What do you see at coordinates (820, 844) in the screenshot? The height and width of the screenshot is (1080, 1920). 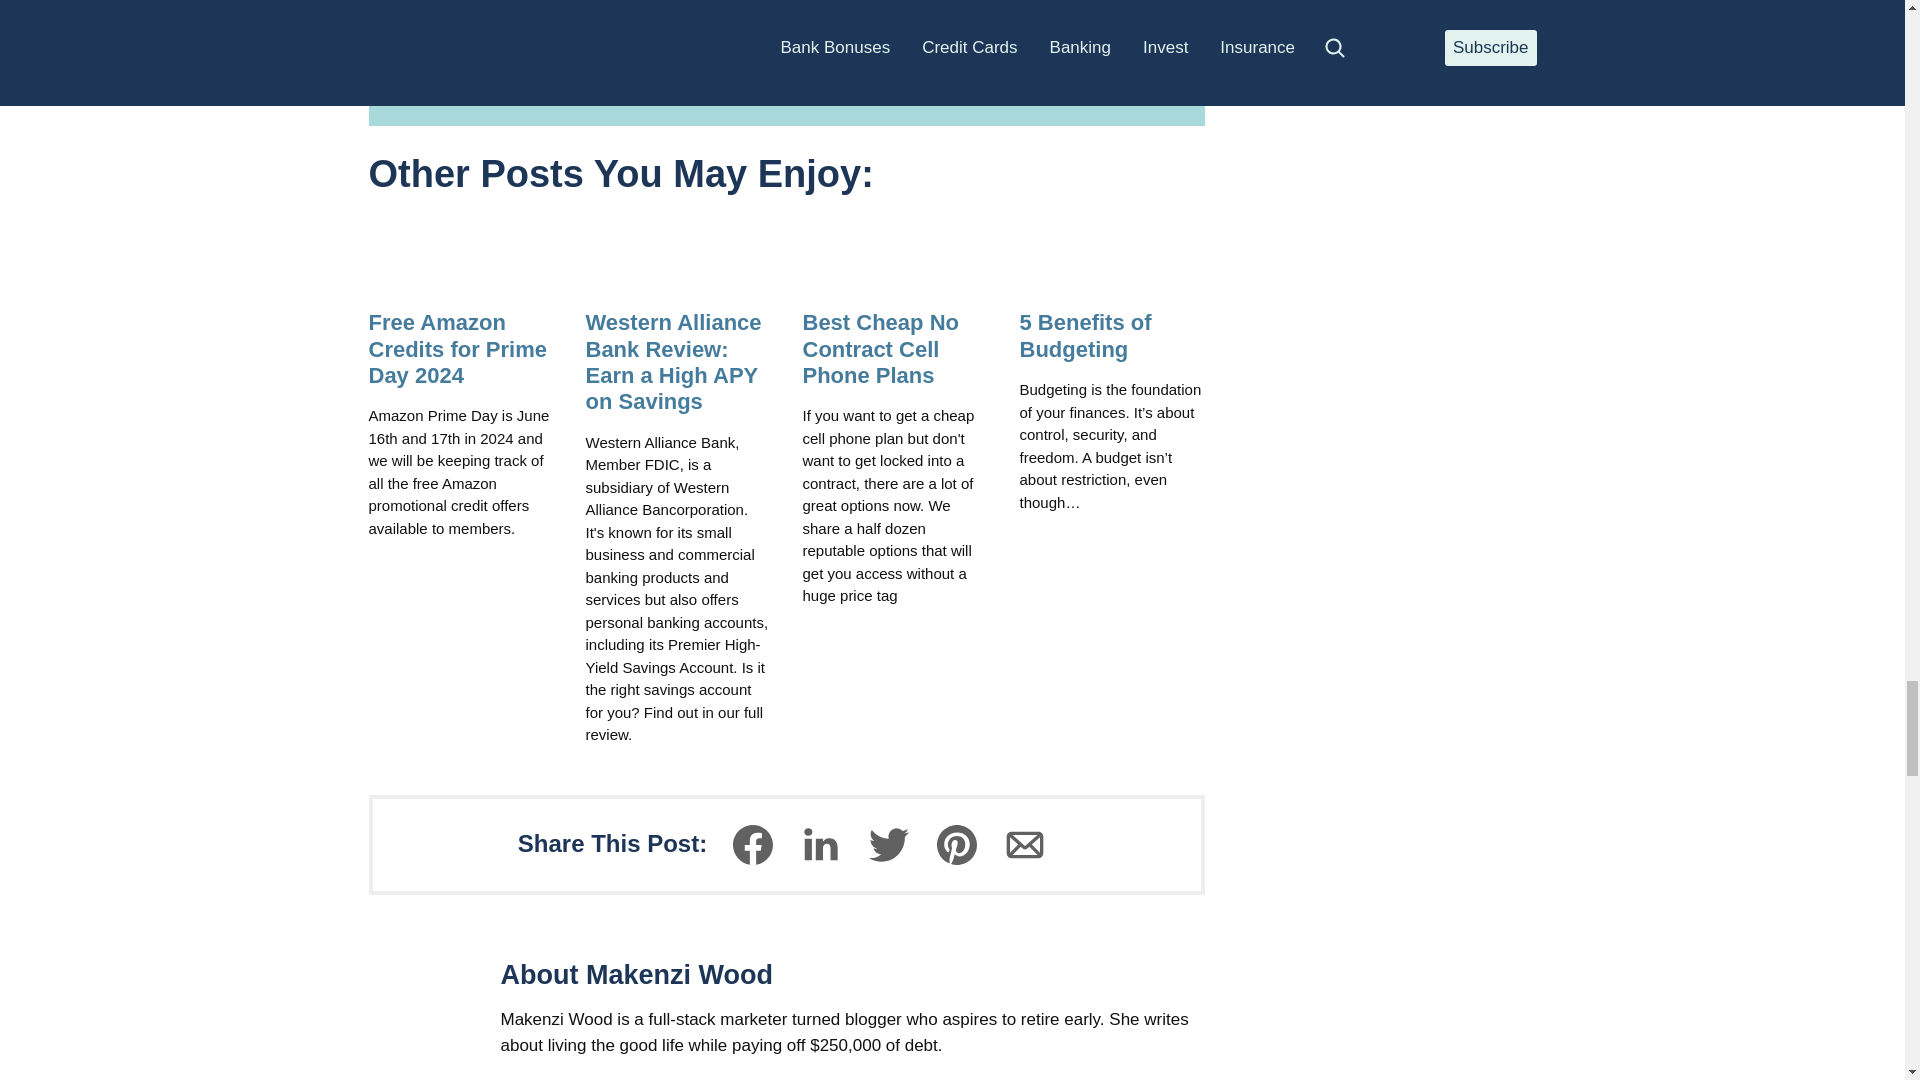 I see `Share on LinkedIn` at bounding box center [820, 844].